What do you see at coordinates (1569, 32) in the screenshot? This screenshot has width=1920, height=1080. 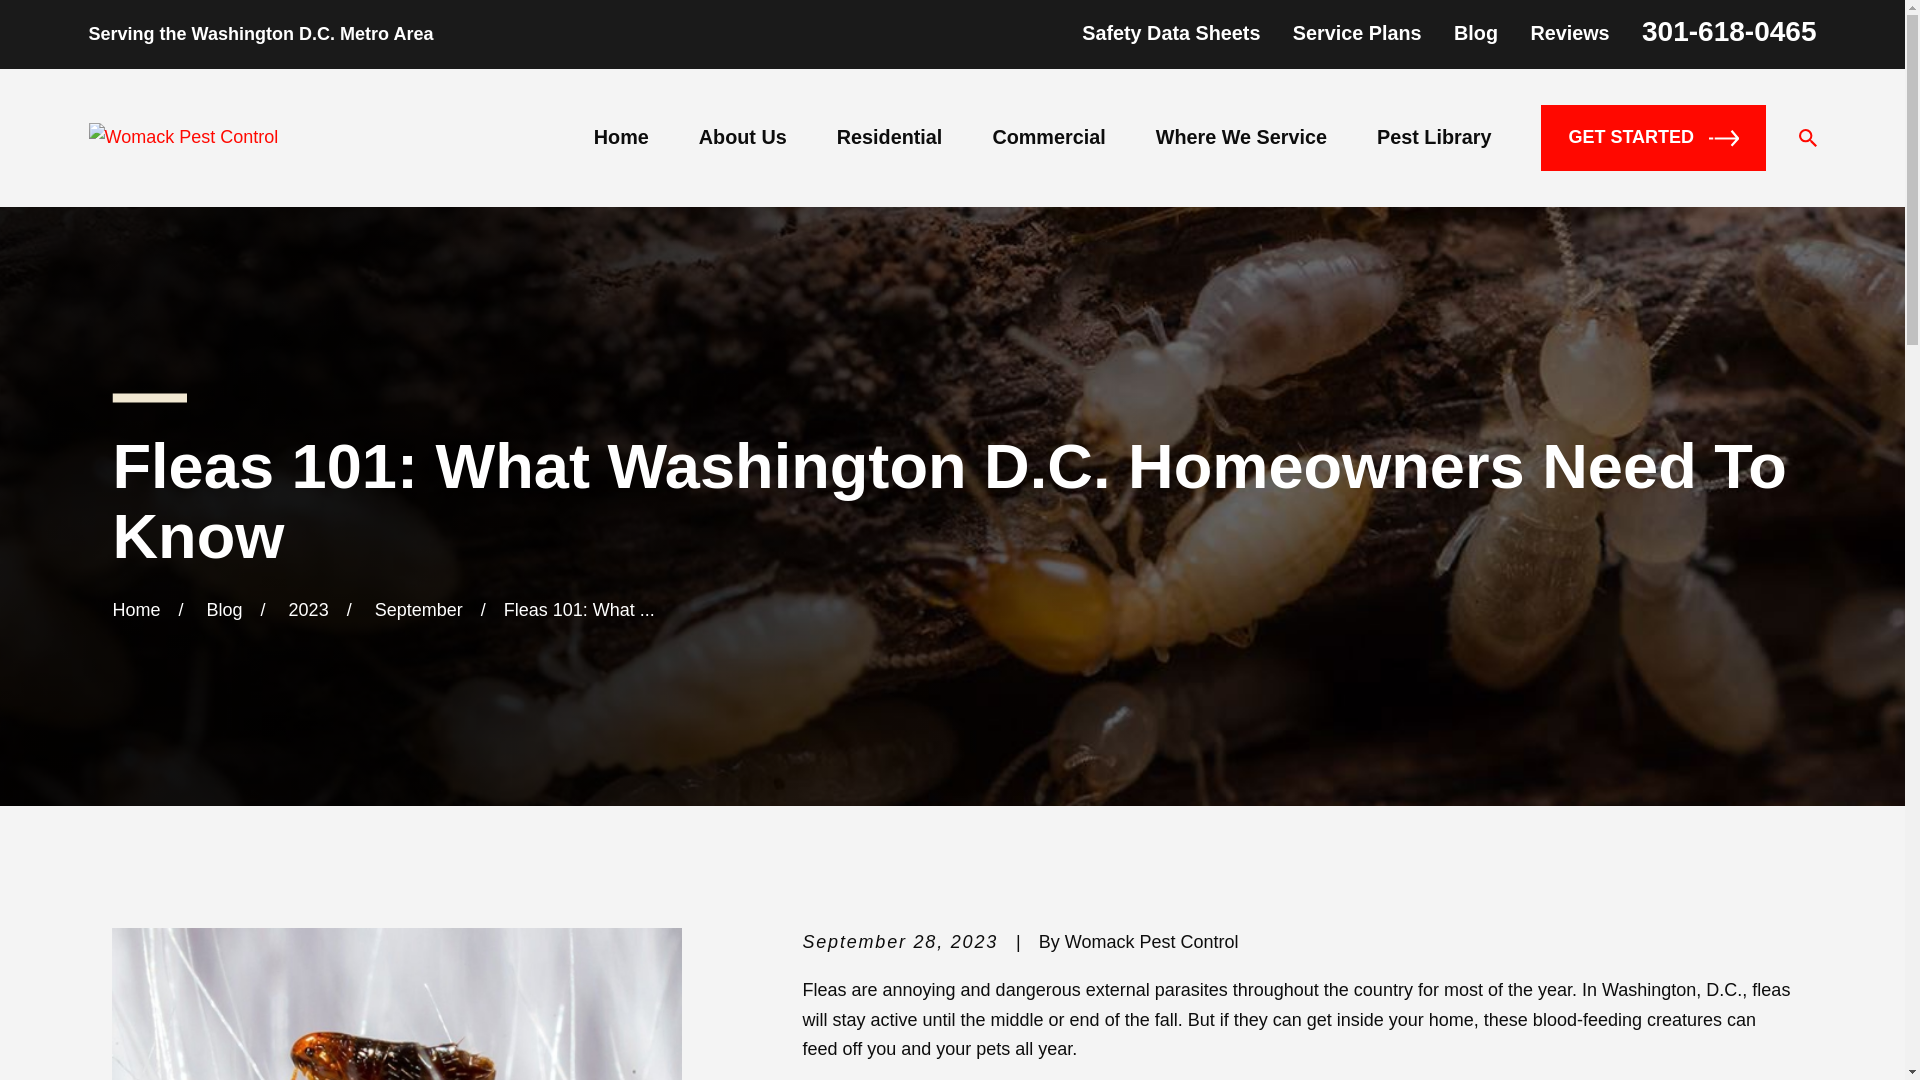 I see `Reviews` at bounding box center [1569, 32].